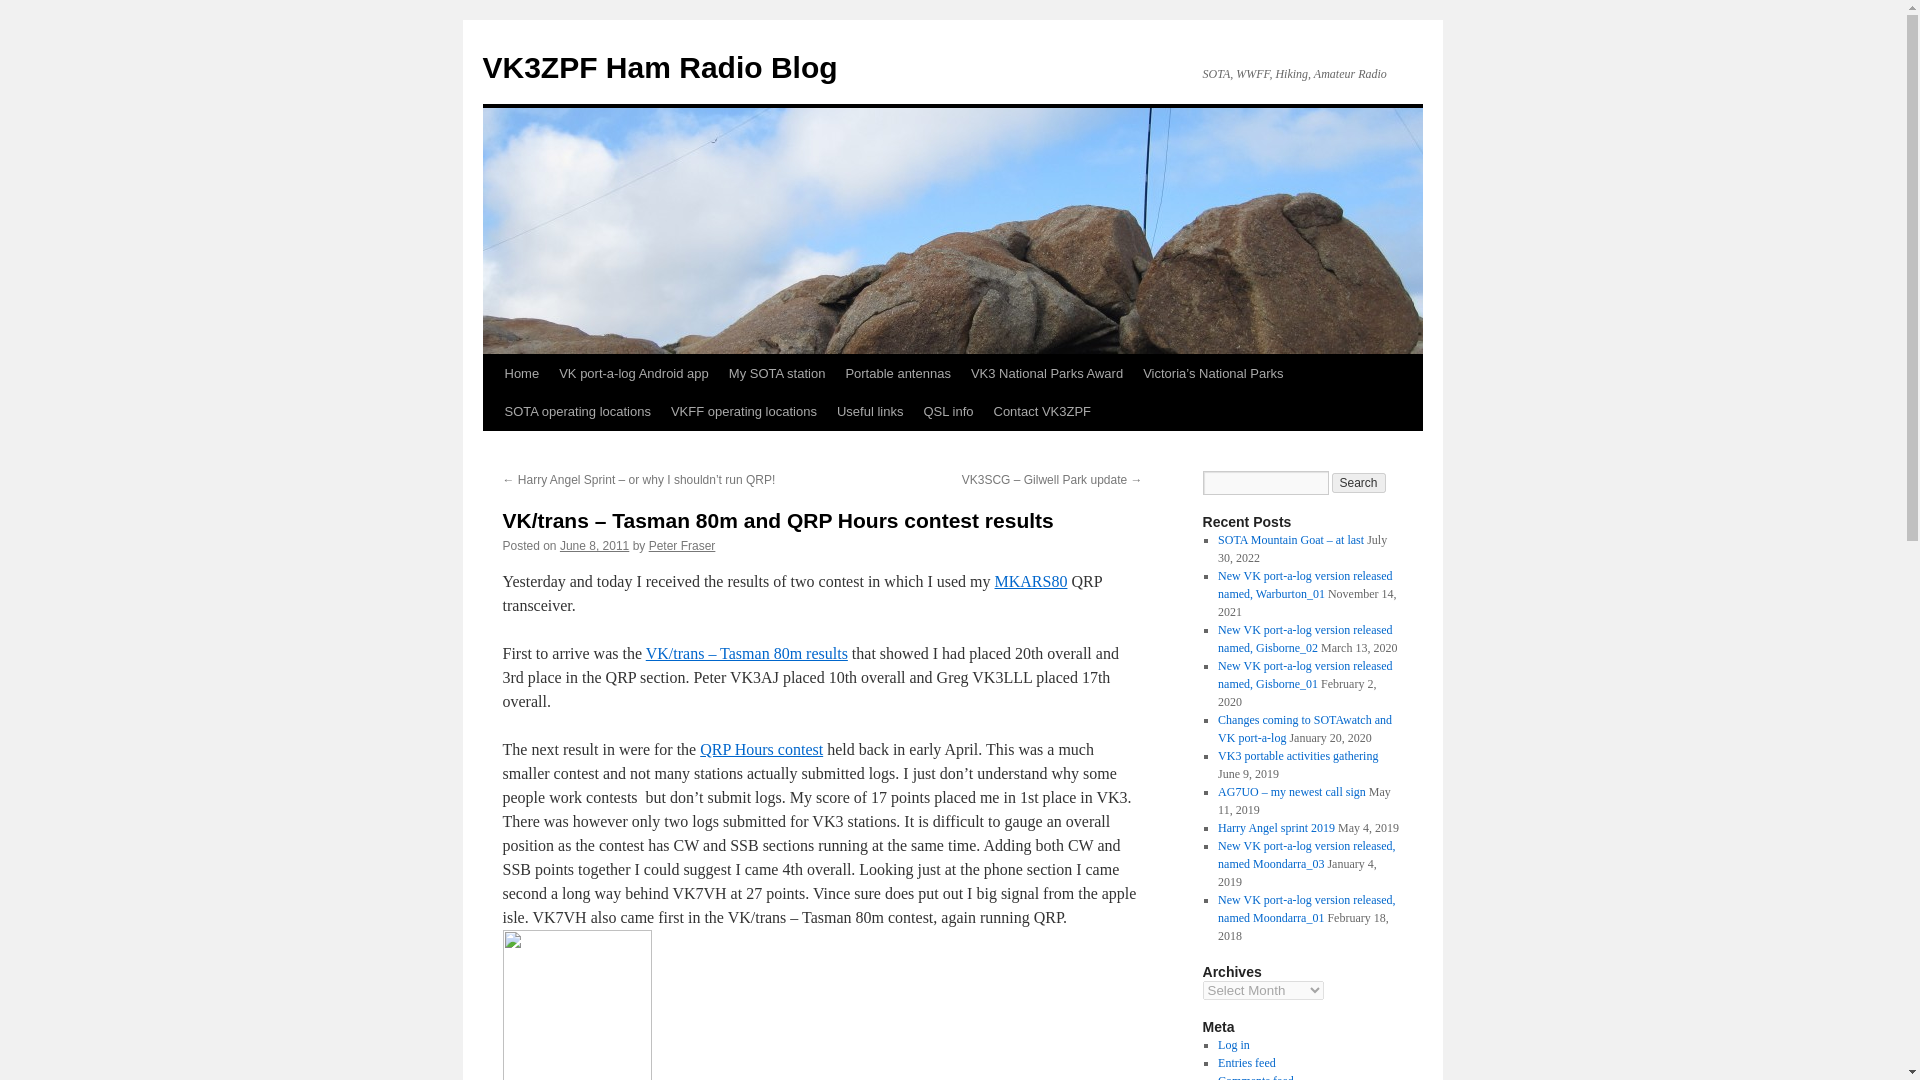 The width and height of the screenshot is (1920, 1080). I want to click on VK3ZPF Ham Radio Blog, so click(659, 67).